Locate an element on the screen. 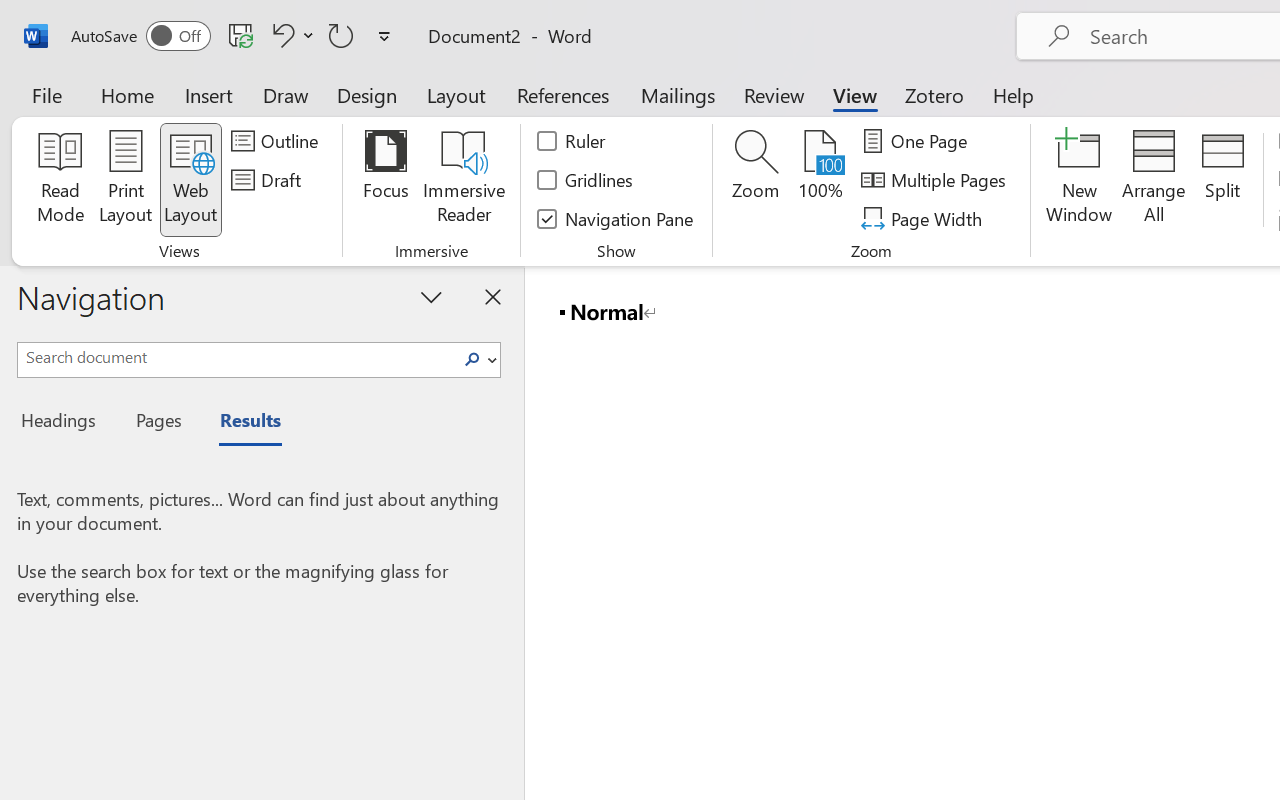 This screenshot has width=1280, height=800. Mailings is located at coordinates (678, 94).